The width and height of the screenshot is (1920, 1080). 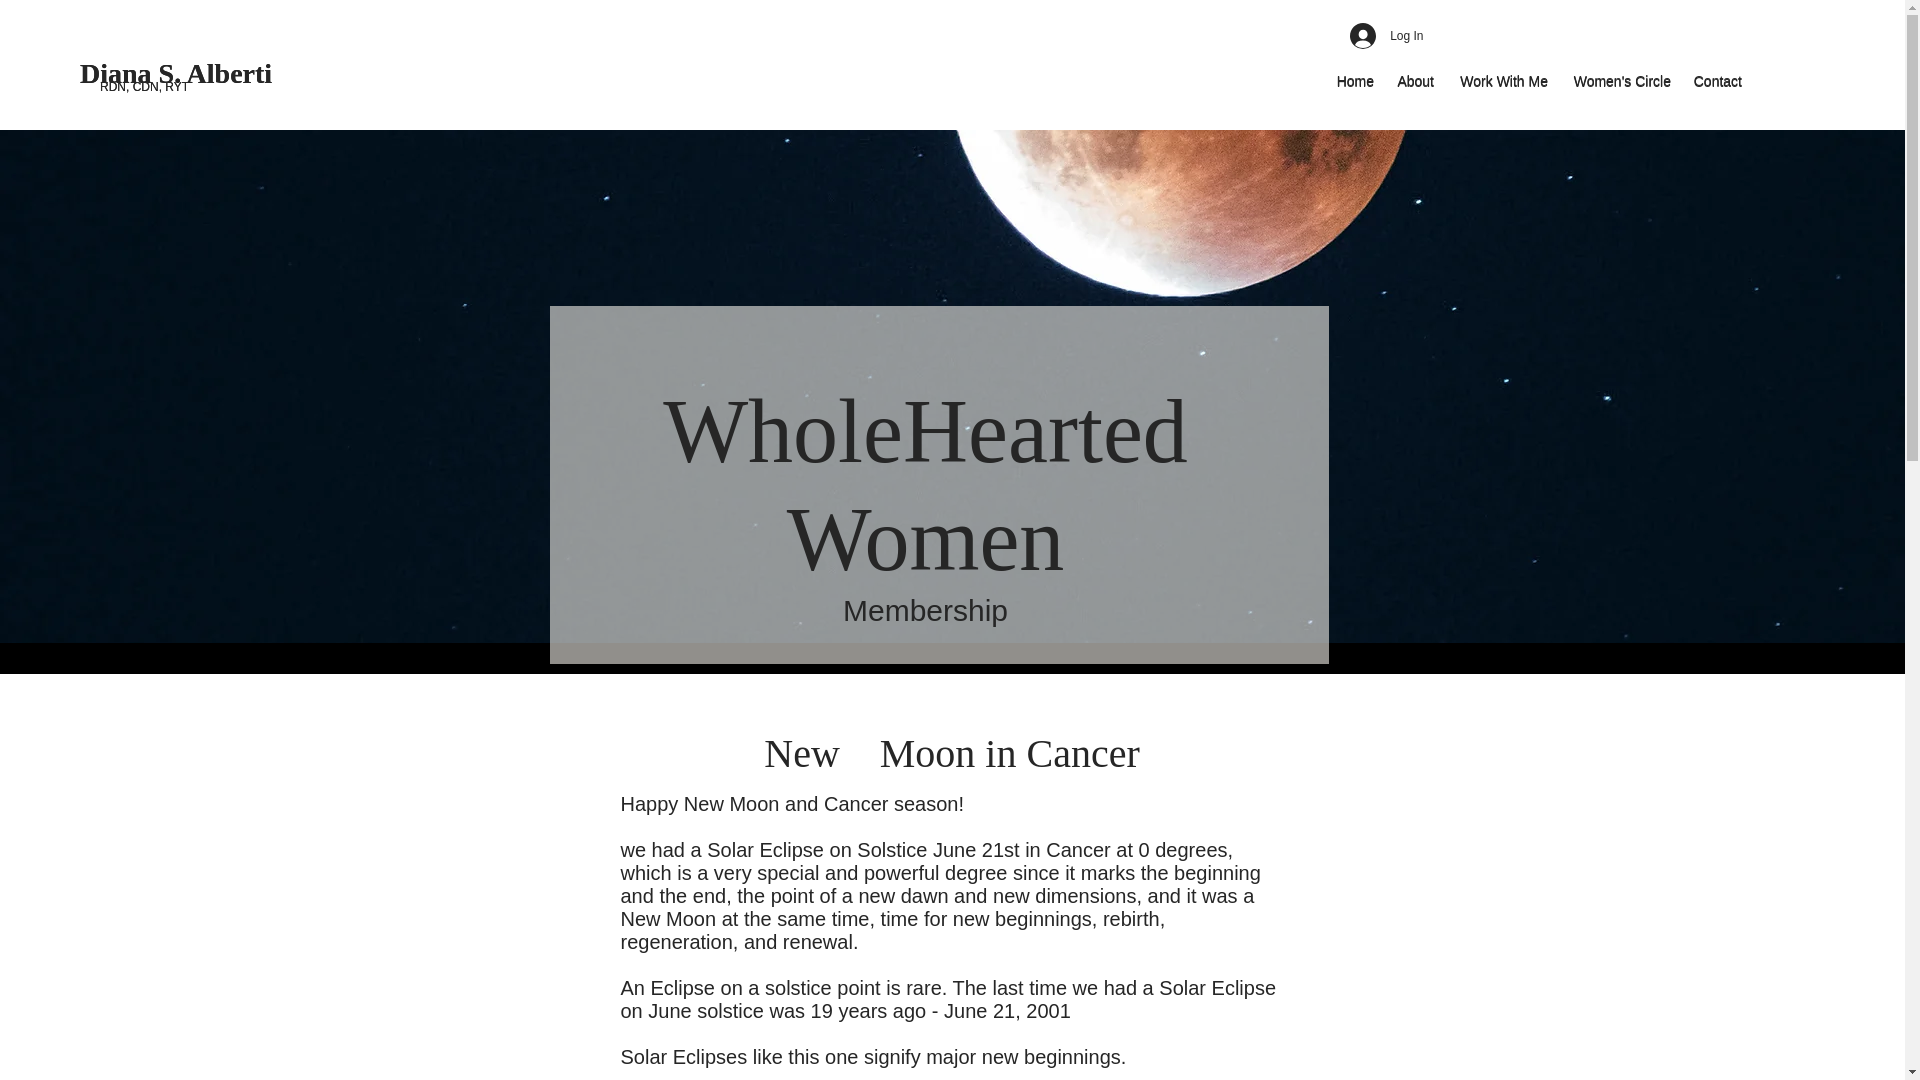 I want to click on Home, so click(x=1354, y=82).